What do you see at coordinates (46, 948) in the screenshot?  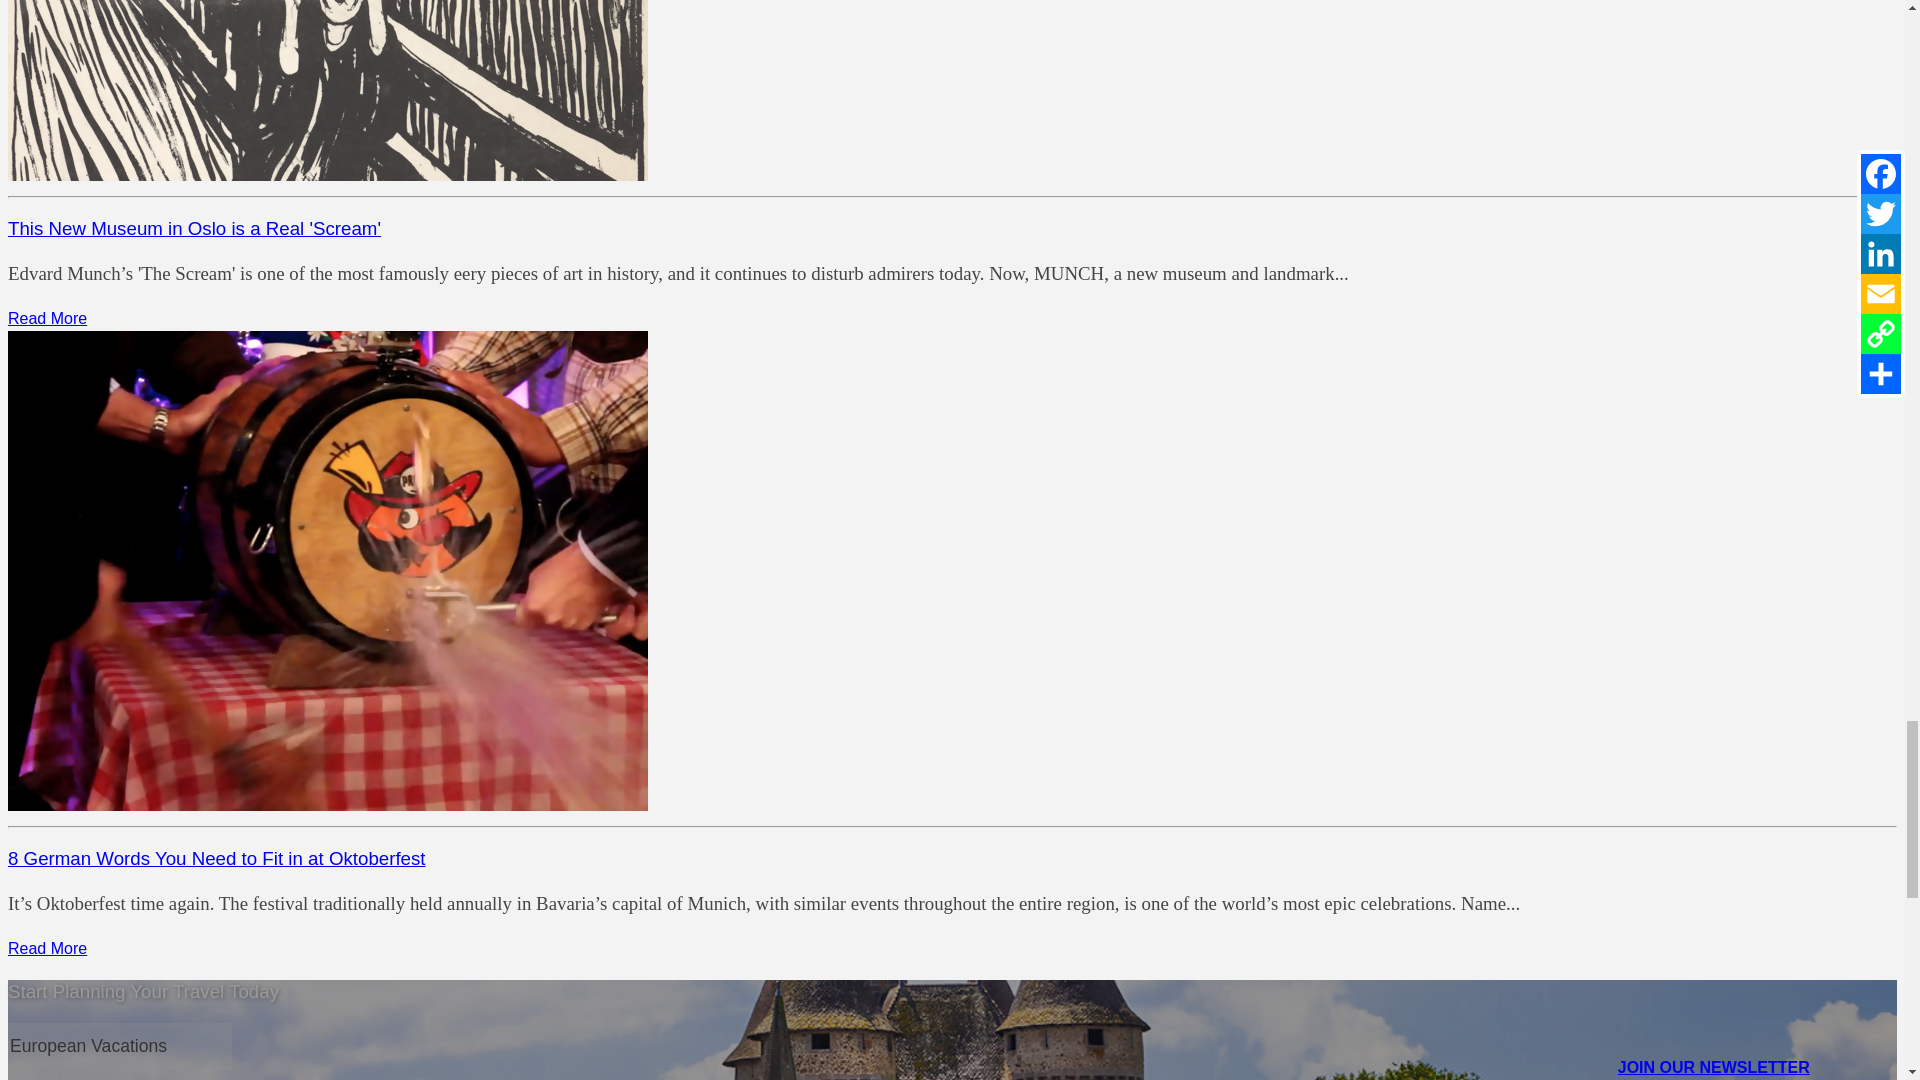 I see `Read More` at bounding box center [46, 948].